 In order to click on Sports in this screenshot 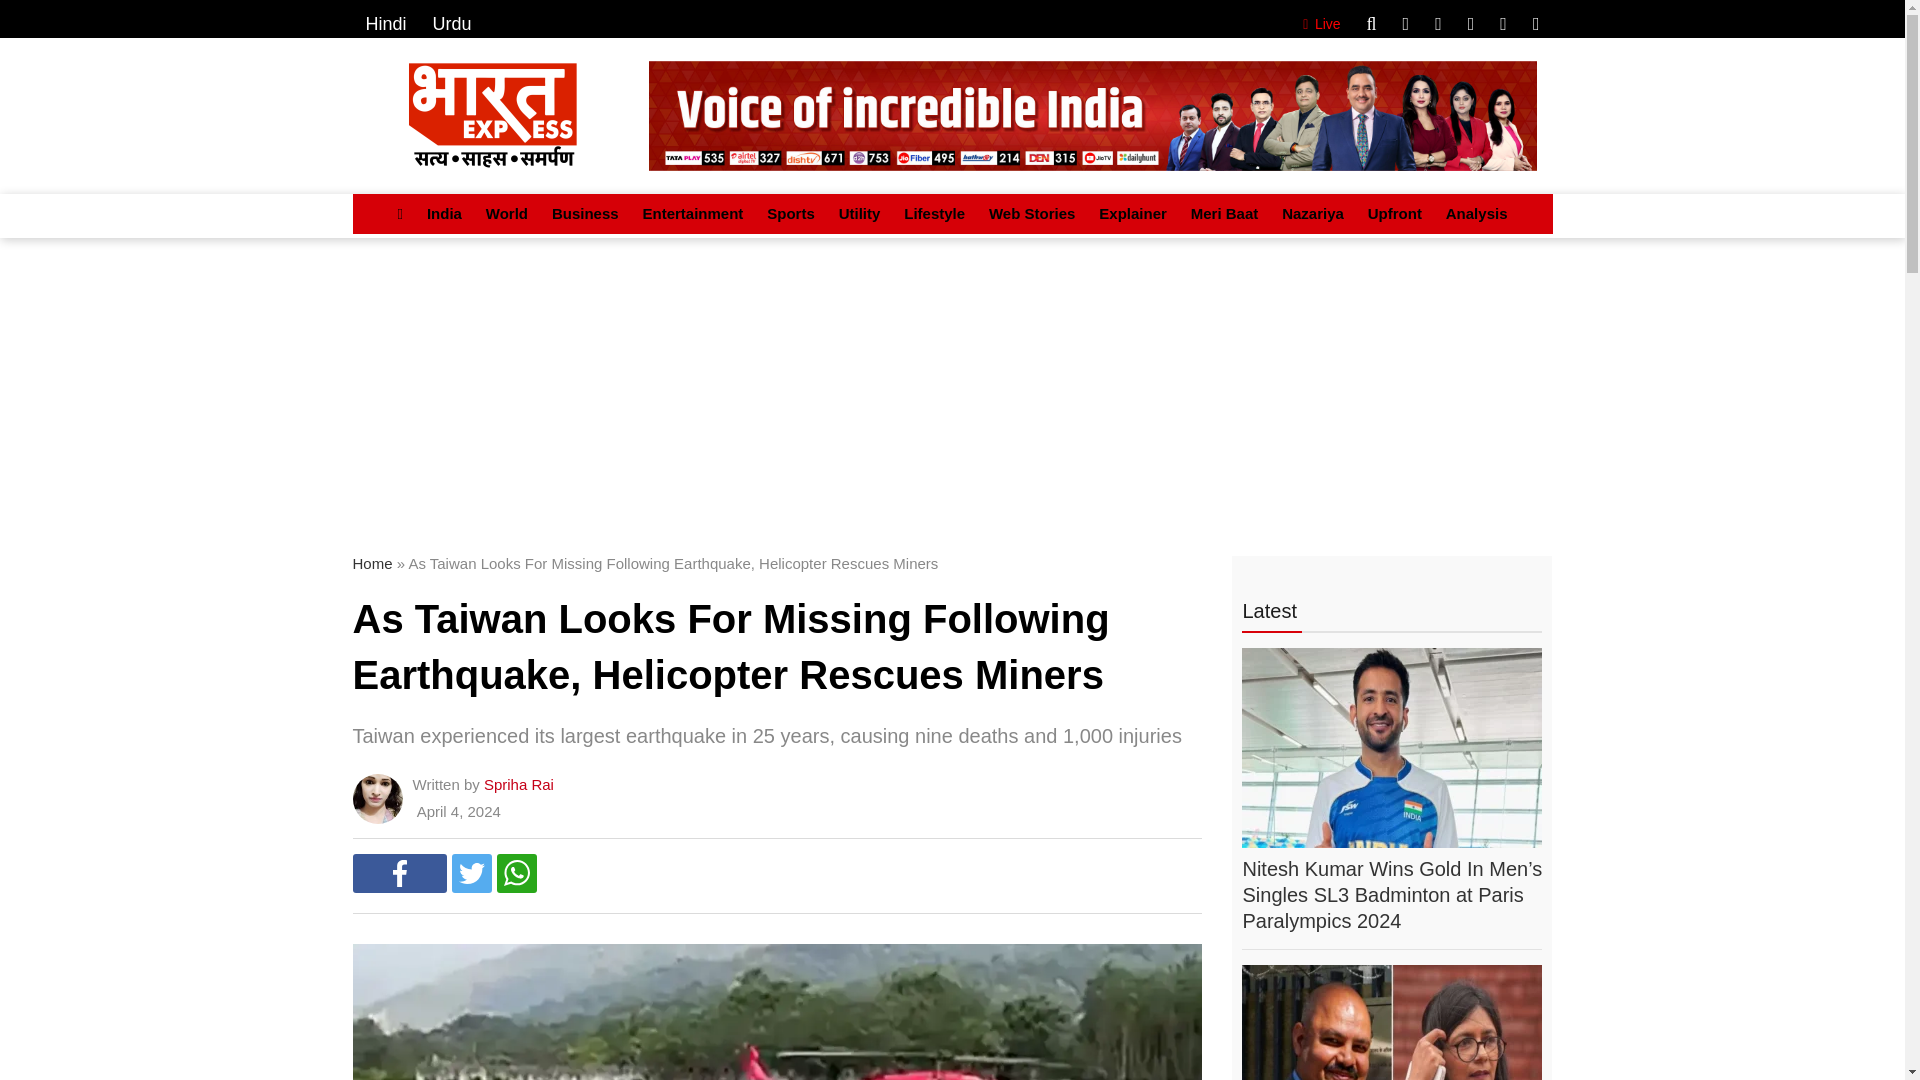, I will do `click(790, 214)`.